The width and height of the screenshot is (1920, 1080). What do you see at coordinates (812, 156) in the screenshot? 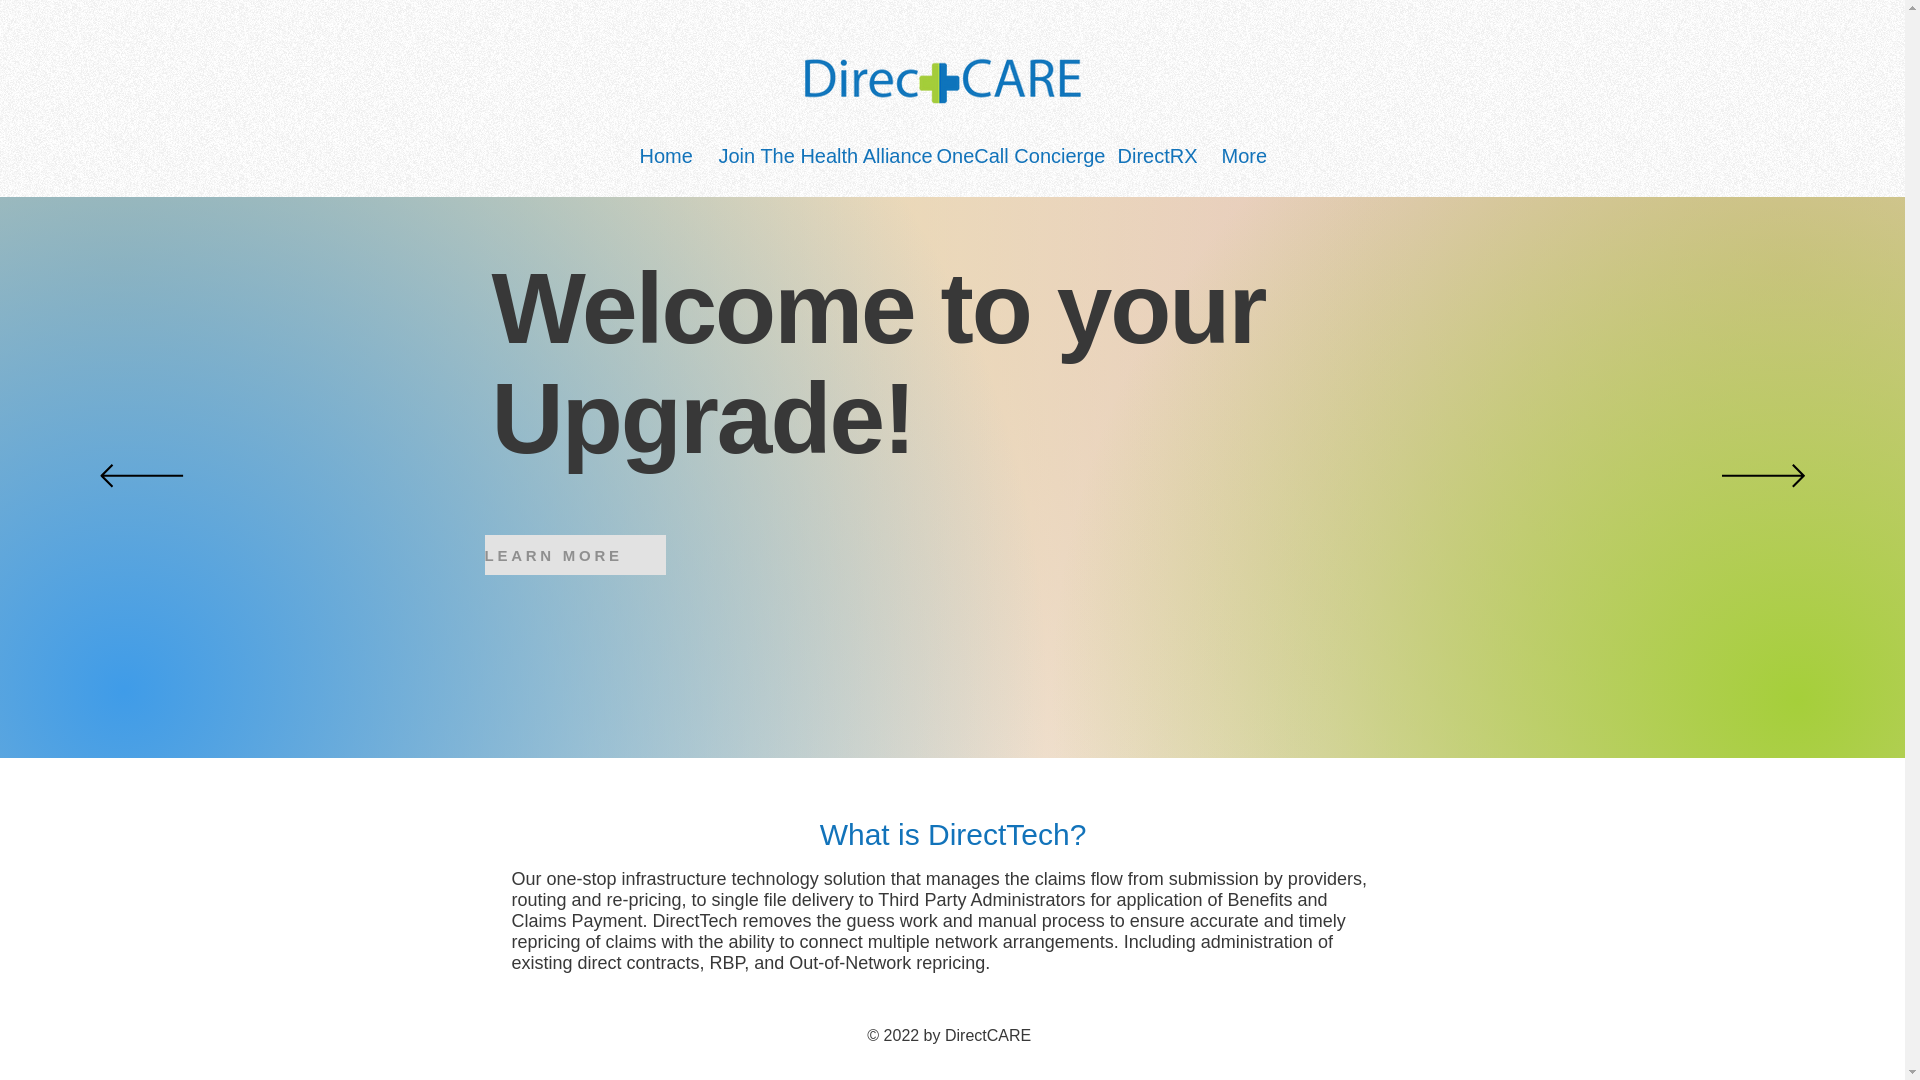
I see `Join The Health Alliance` at bounding box center [812, 156].